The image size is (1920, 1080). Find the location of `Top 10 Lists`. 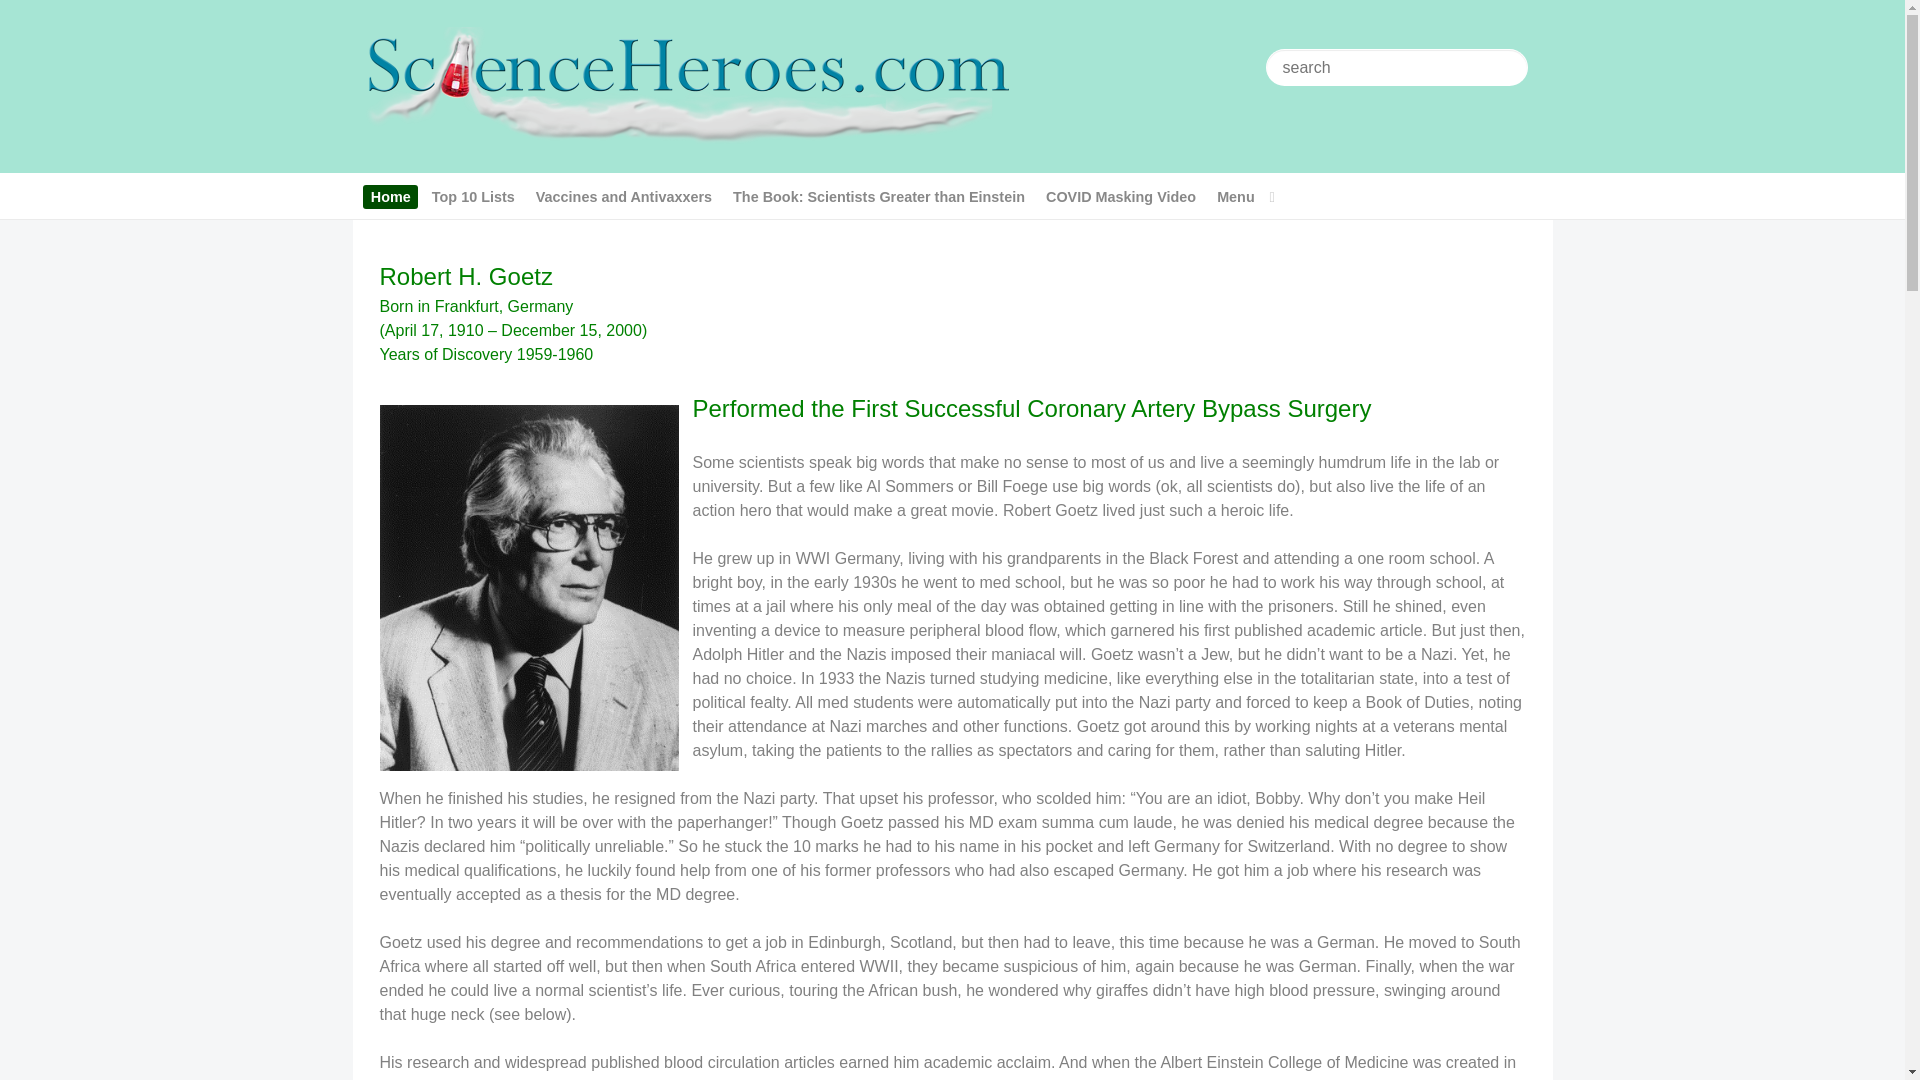

Top 10 Lists is located at coordinates (473, 196).